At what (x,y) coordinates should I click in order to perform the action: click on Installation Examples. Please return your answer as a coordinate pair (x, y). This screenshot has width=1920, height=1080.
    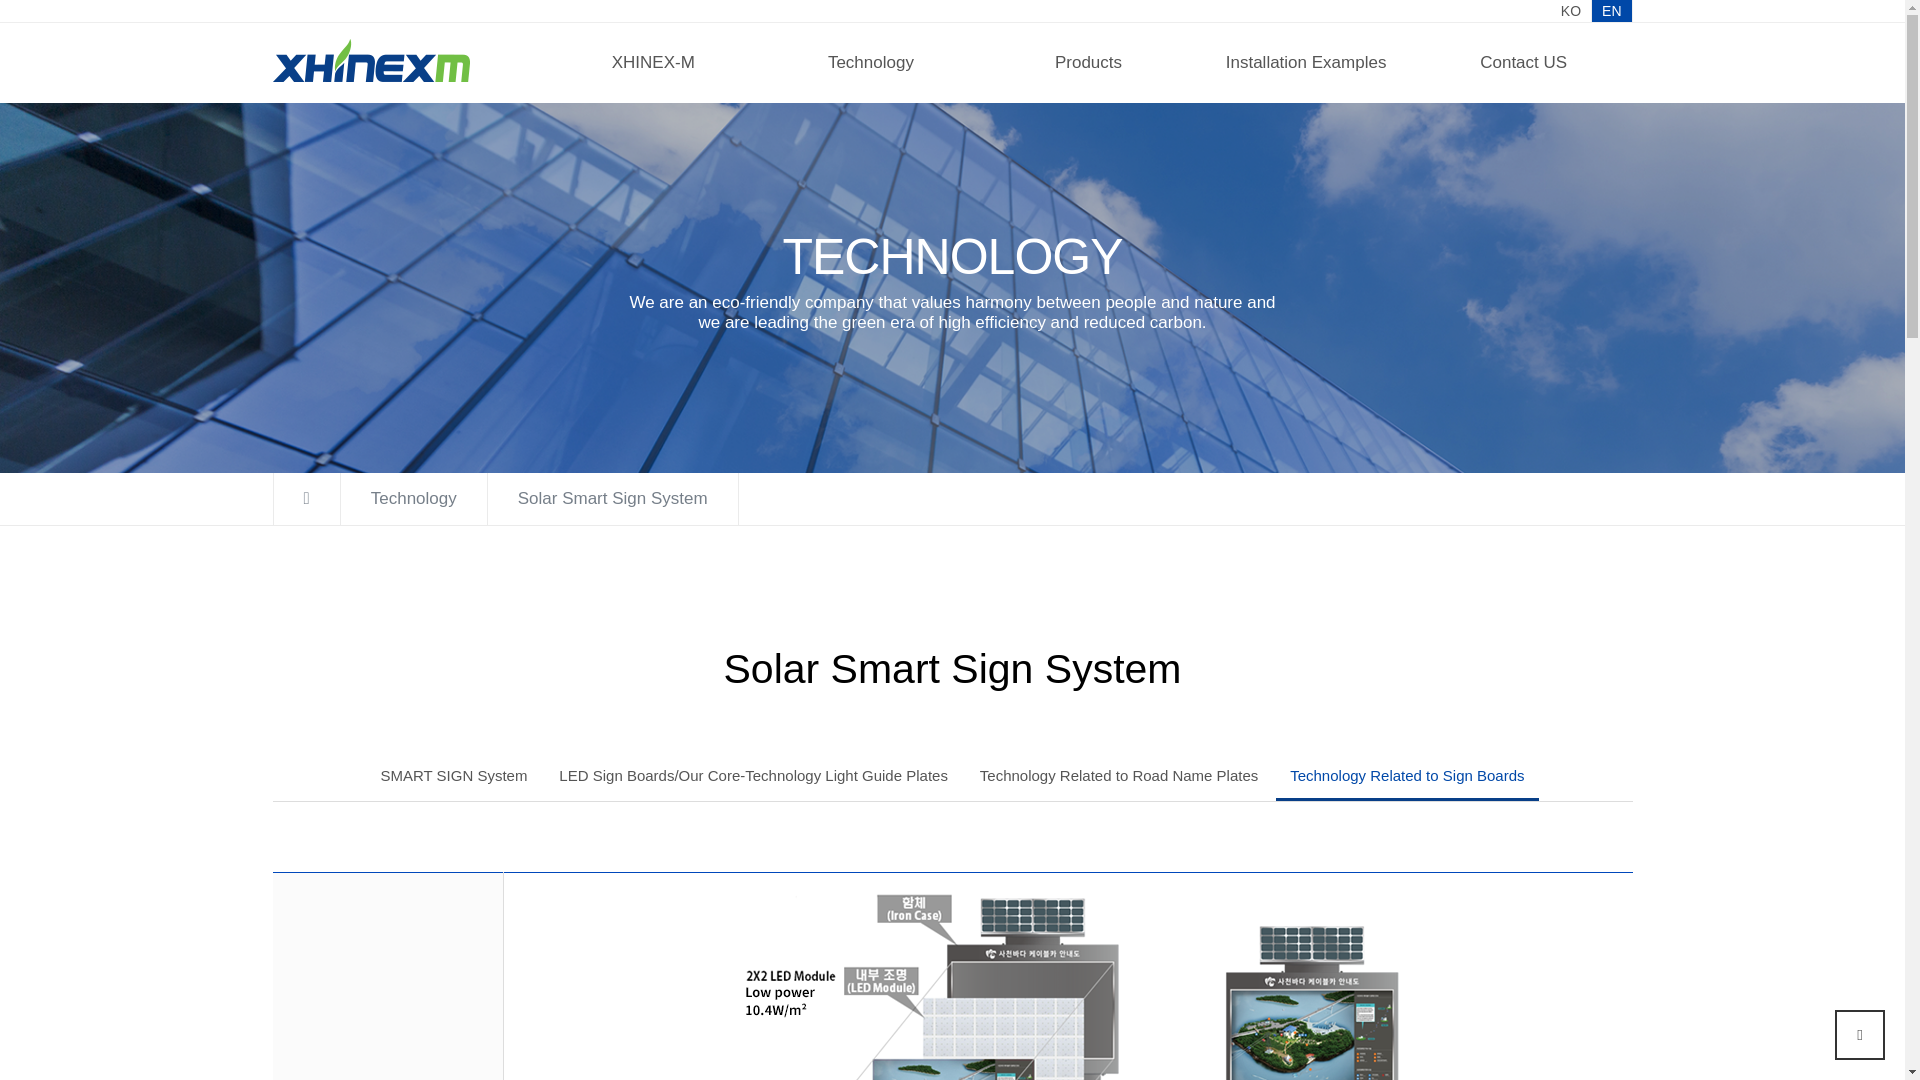
    Looking at the image, I should click on (1306, 62).